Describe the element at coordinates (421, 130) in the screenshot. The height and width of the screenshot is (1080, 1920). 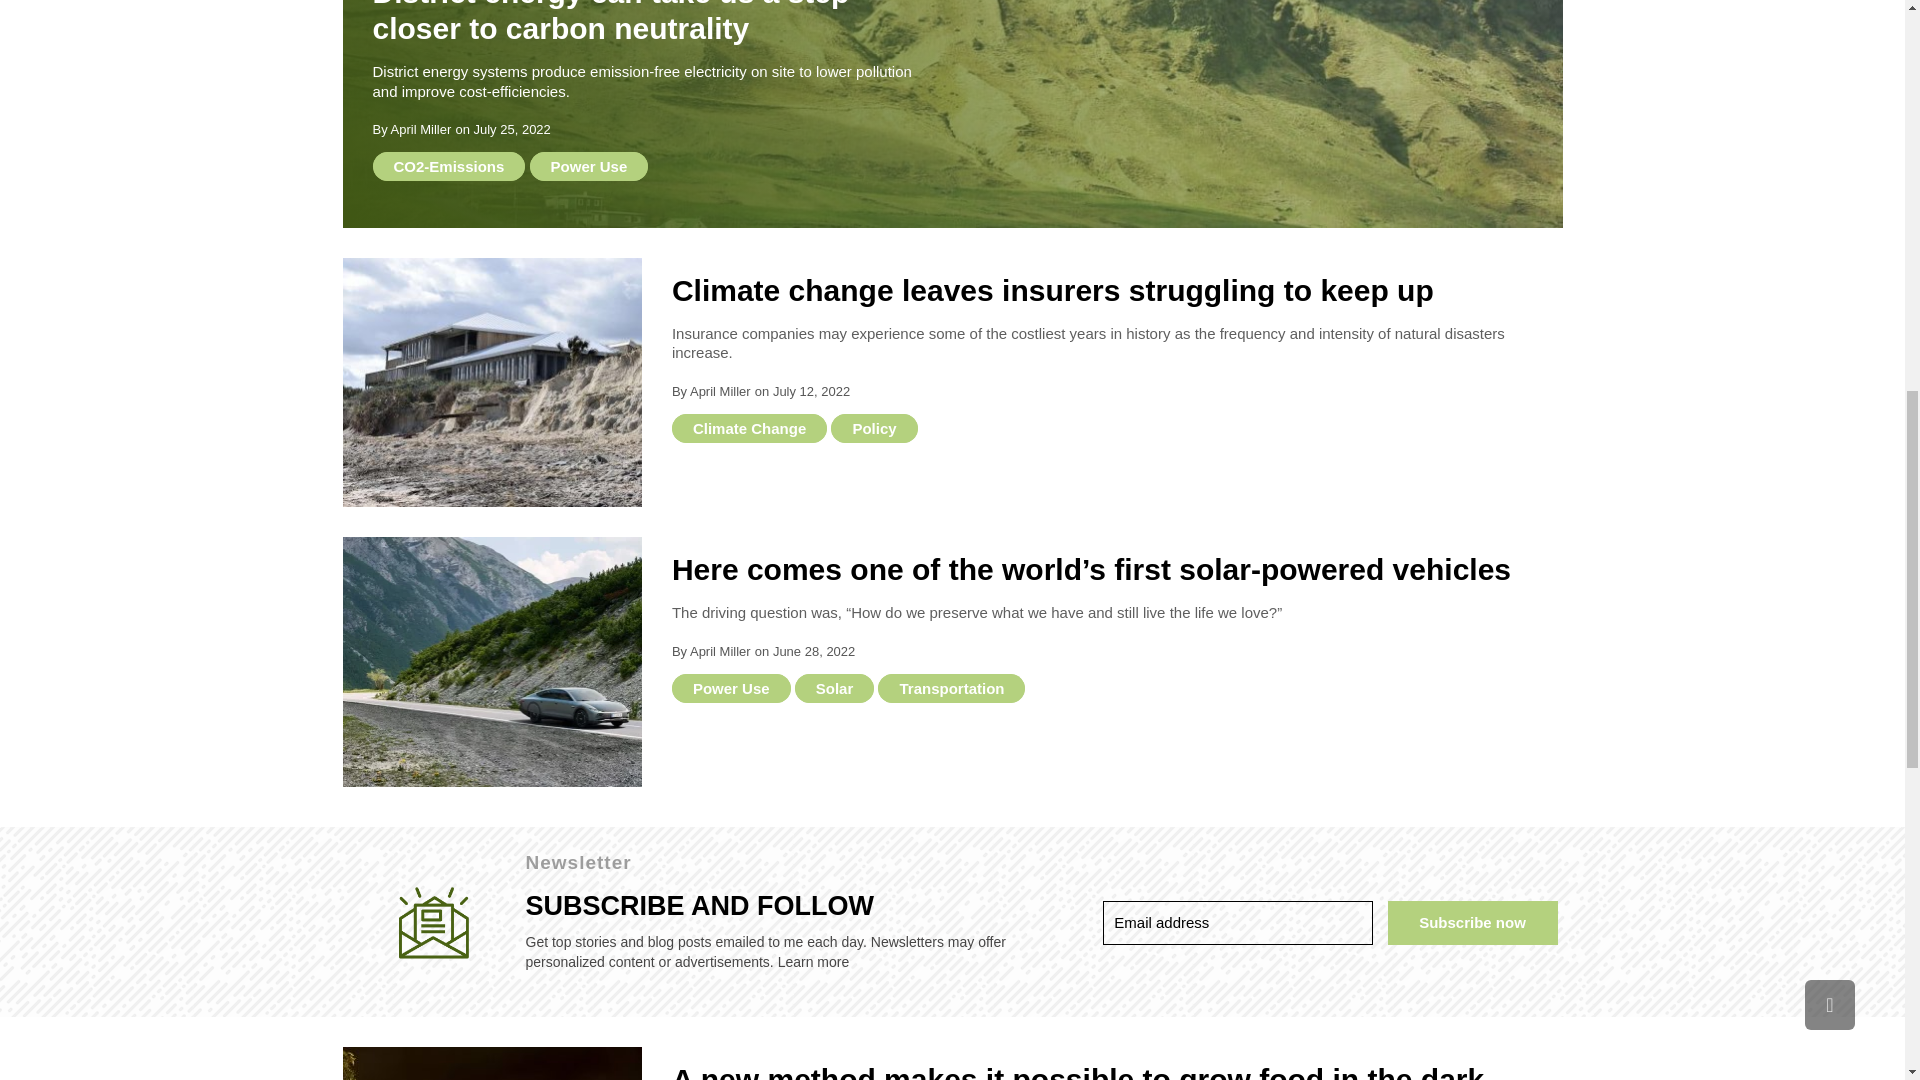
I see `Posts by April Miller` at that location.